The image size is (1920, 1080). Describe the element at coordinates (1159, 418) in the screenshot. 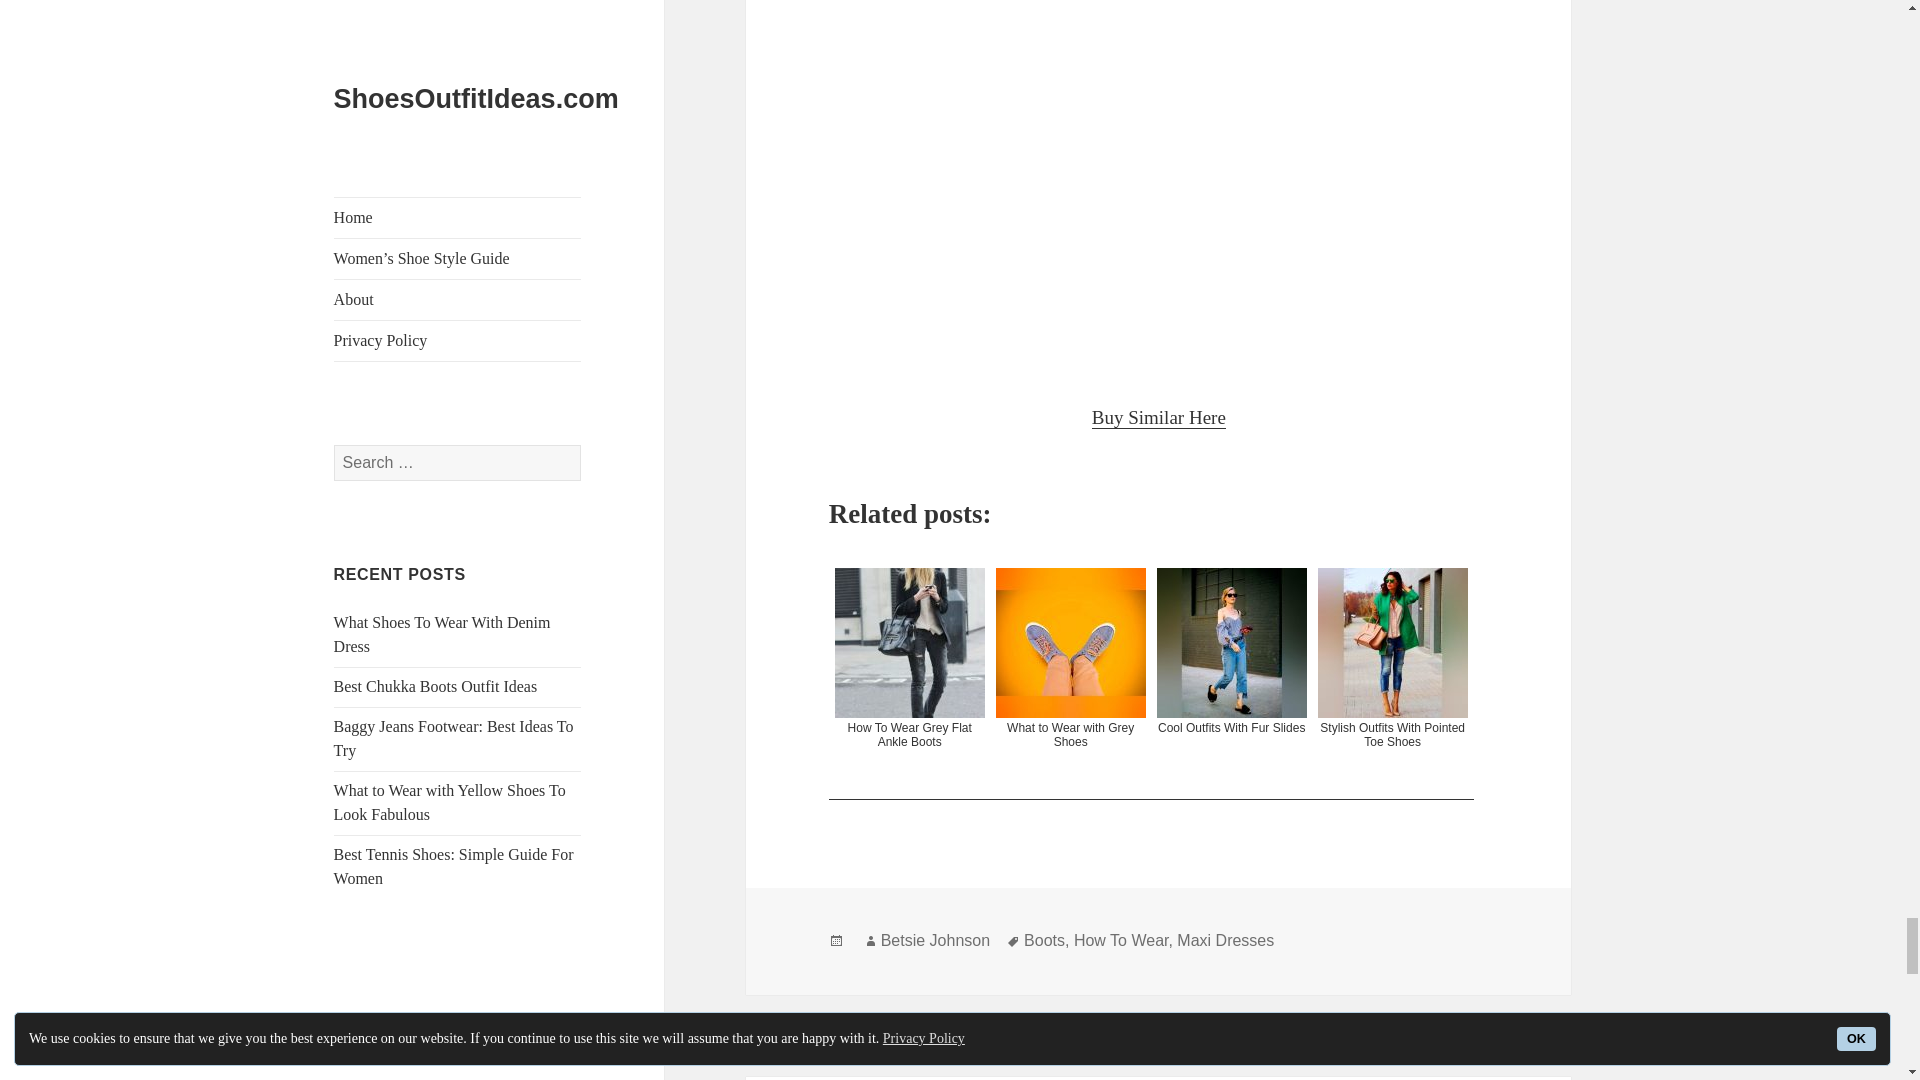

I see `Buy Similar Here` at that location.